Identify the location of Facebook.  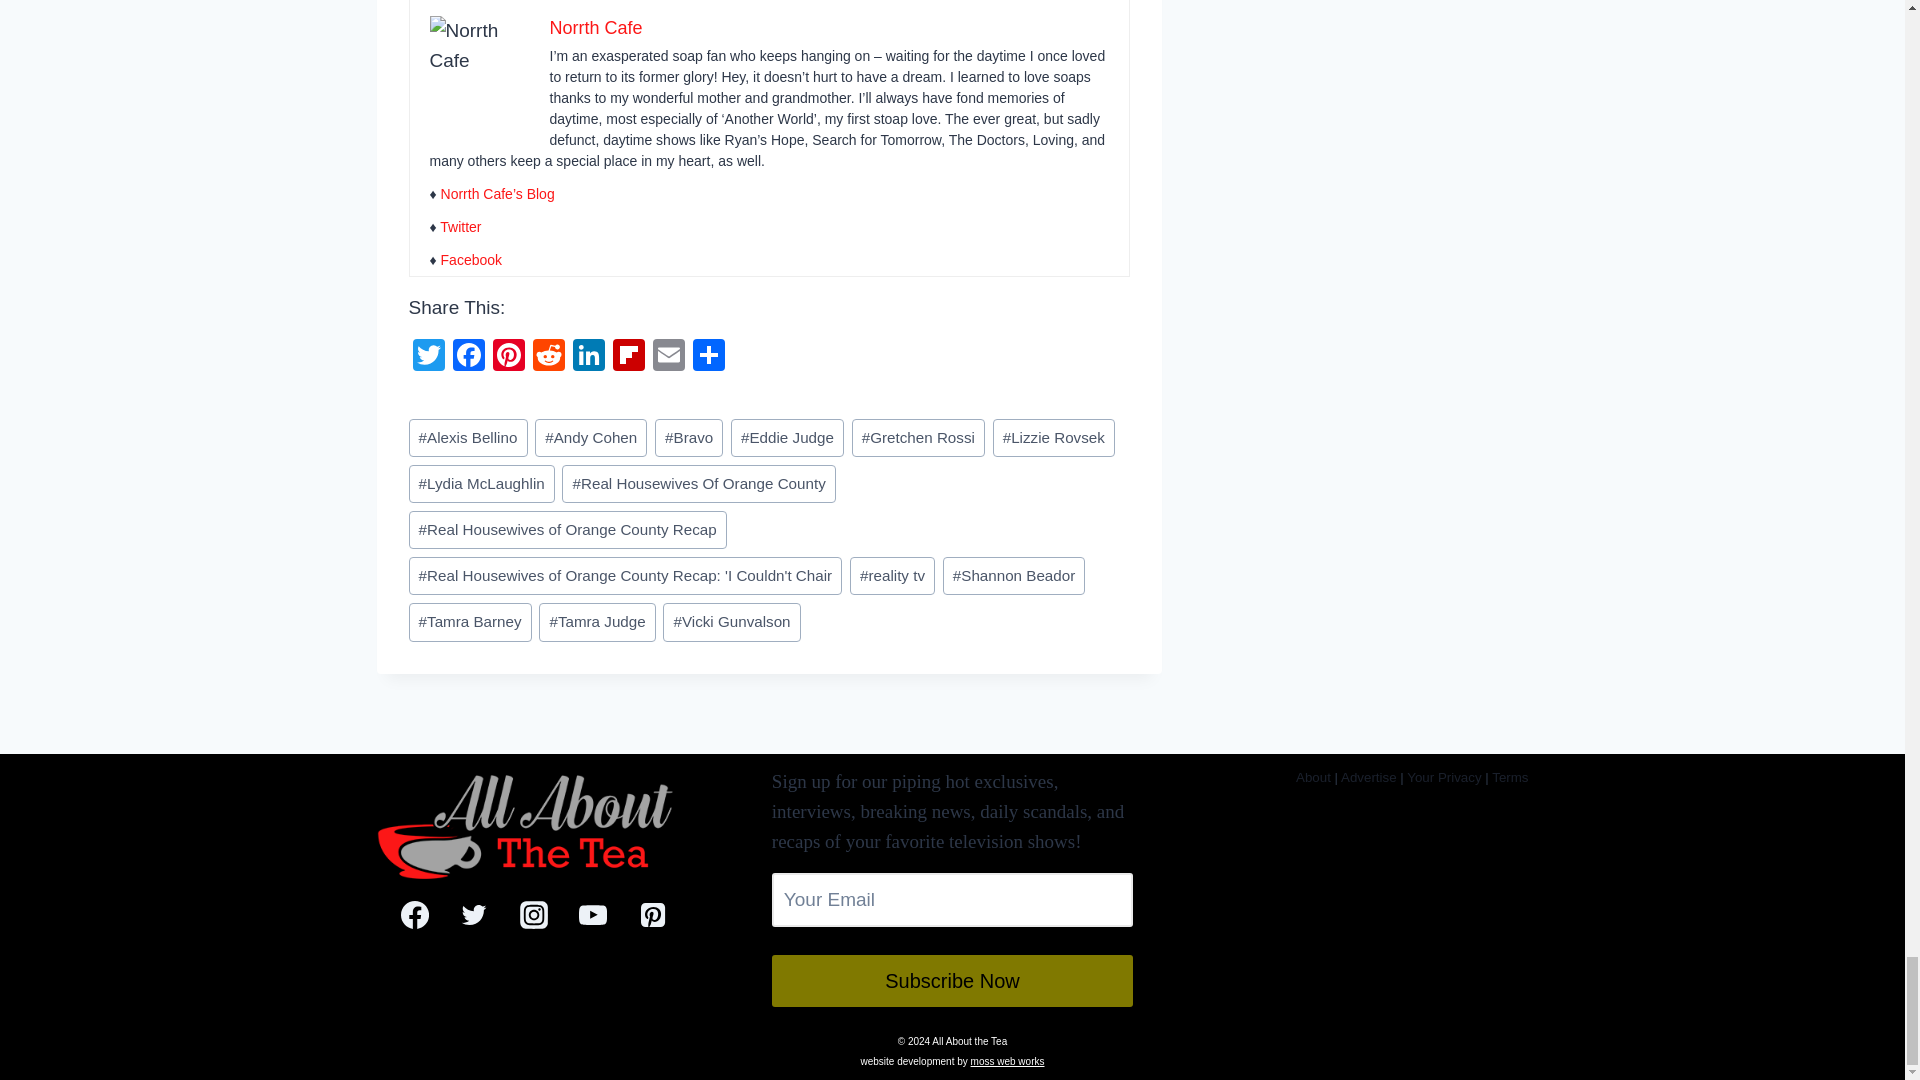
(467, 357).